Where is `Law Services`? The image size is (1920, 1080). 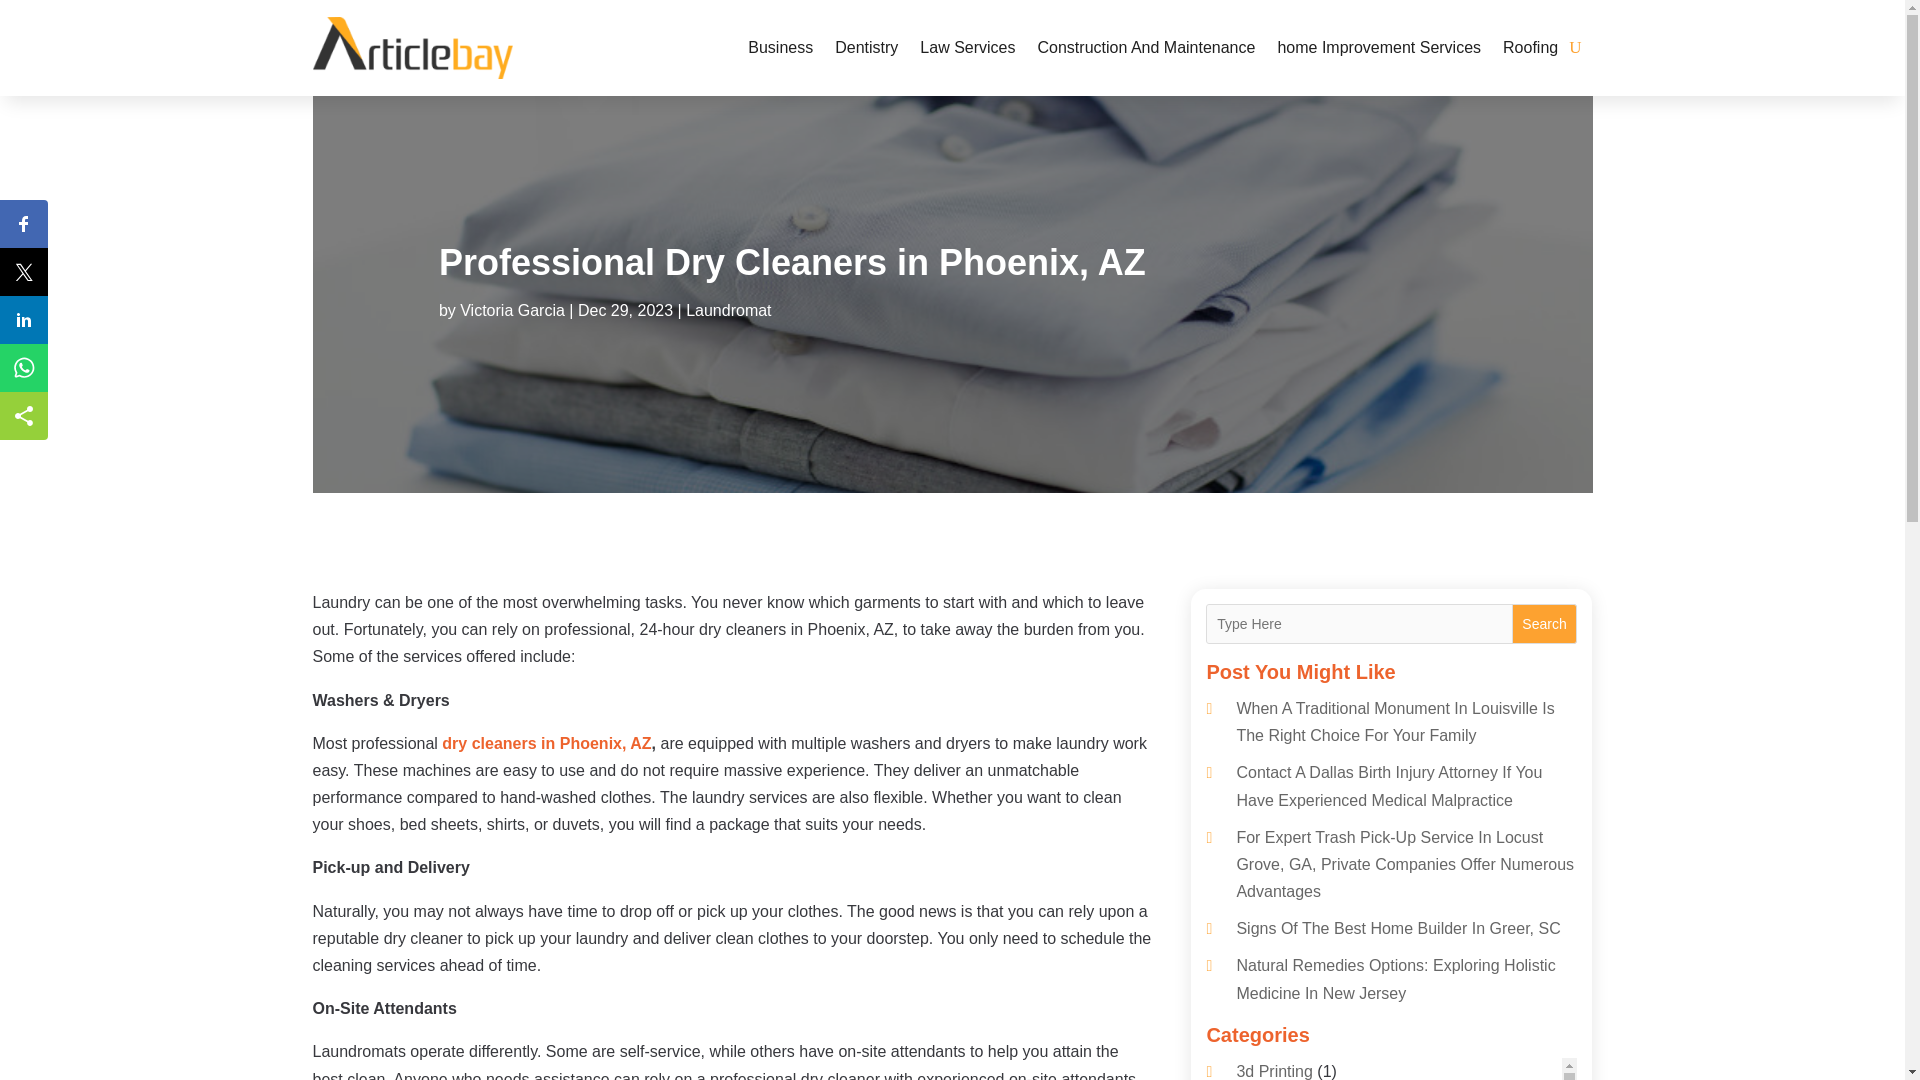
Law Services is located at coordinates (967, 48).